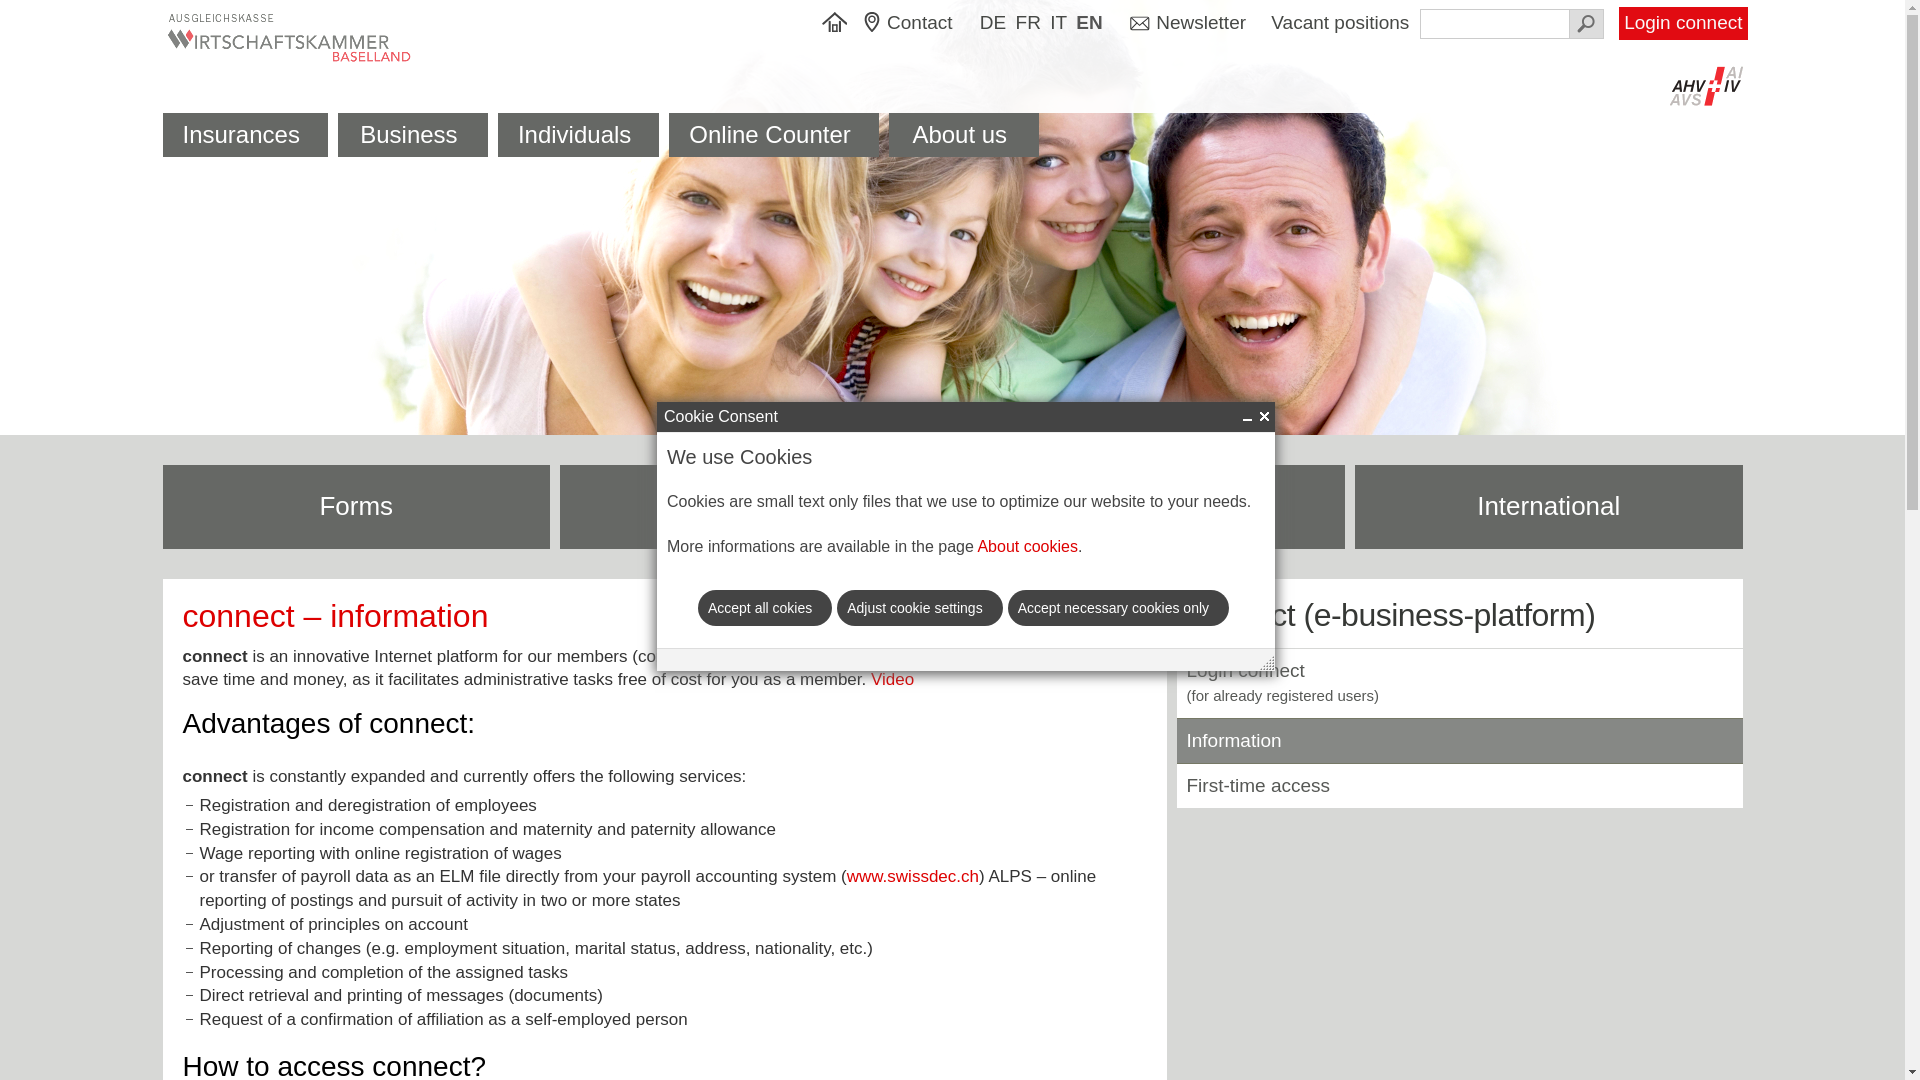 The image size is (1920, 1080). What do you see at coordinates (754, 507) in the screenshot?
I see `Leaflets` at bounding box center [754, 507].